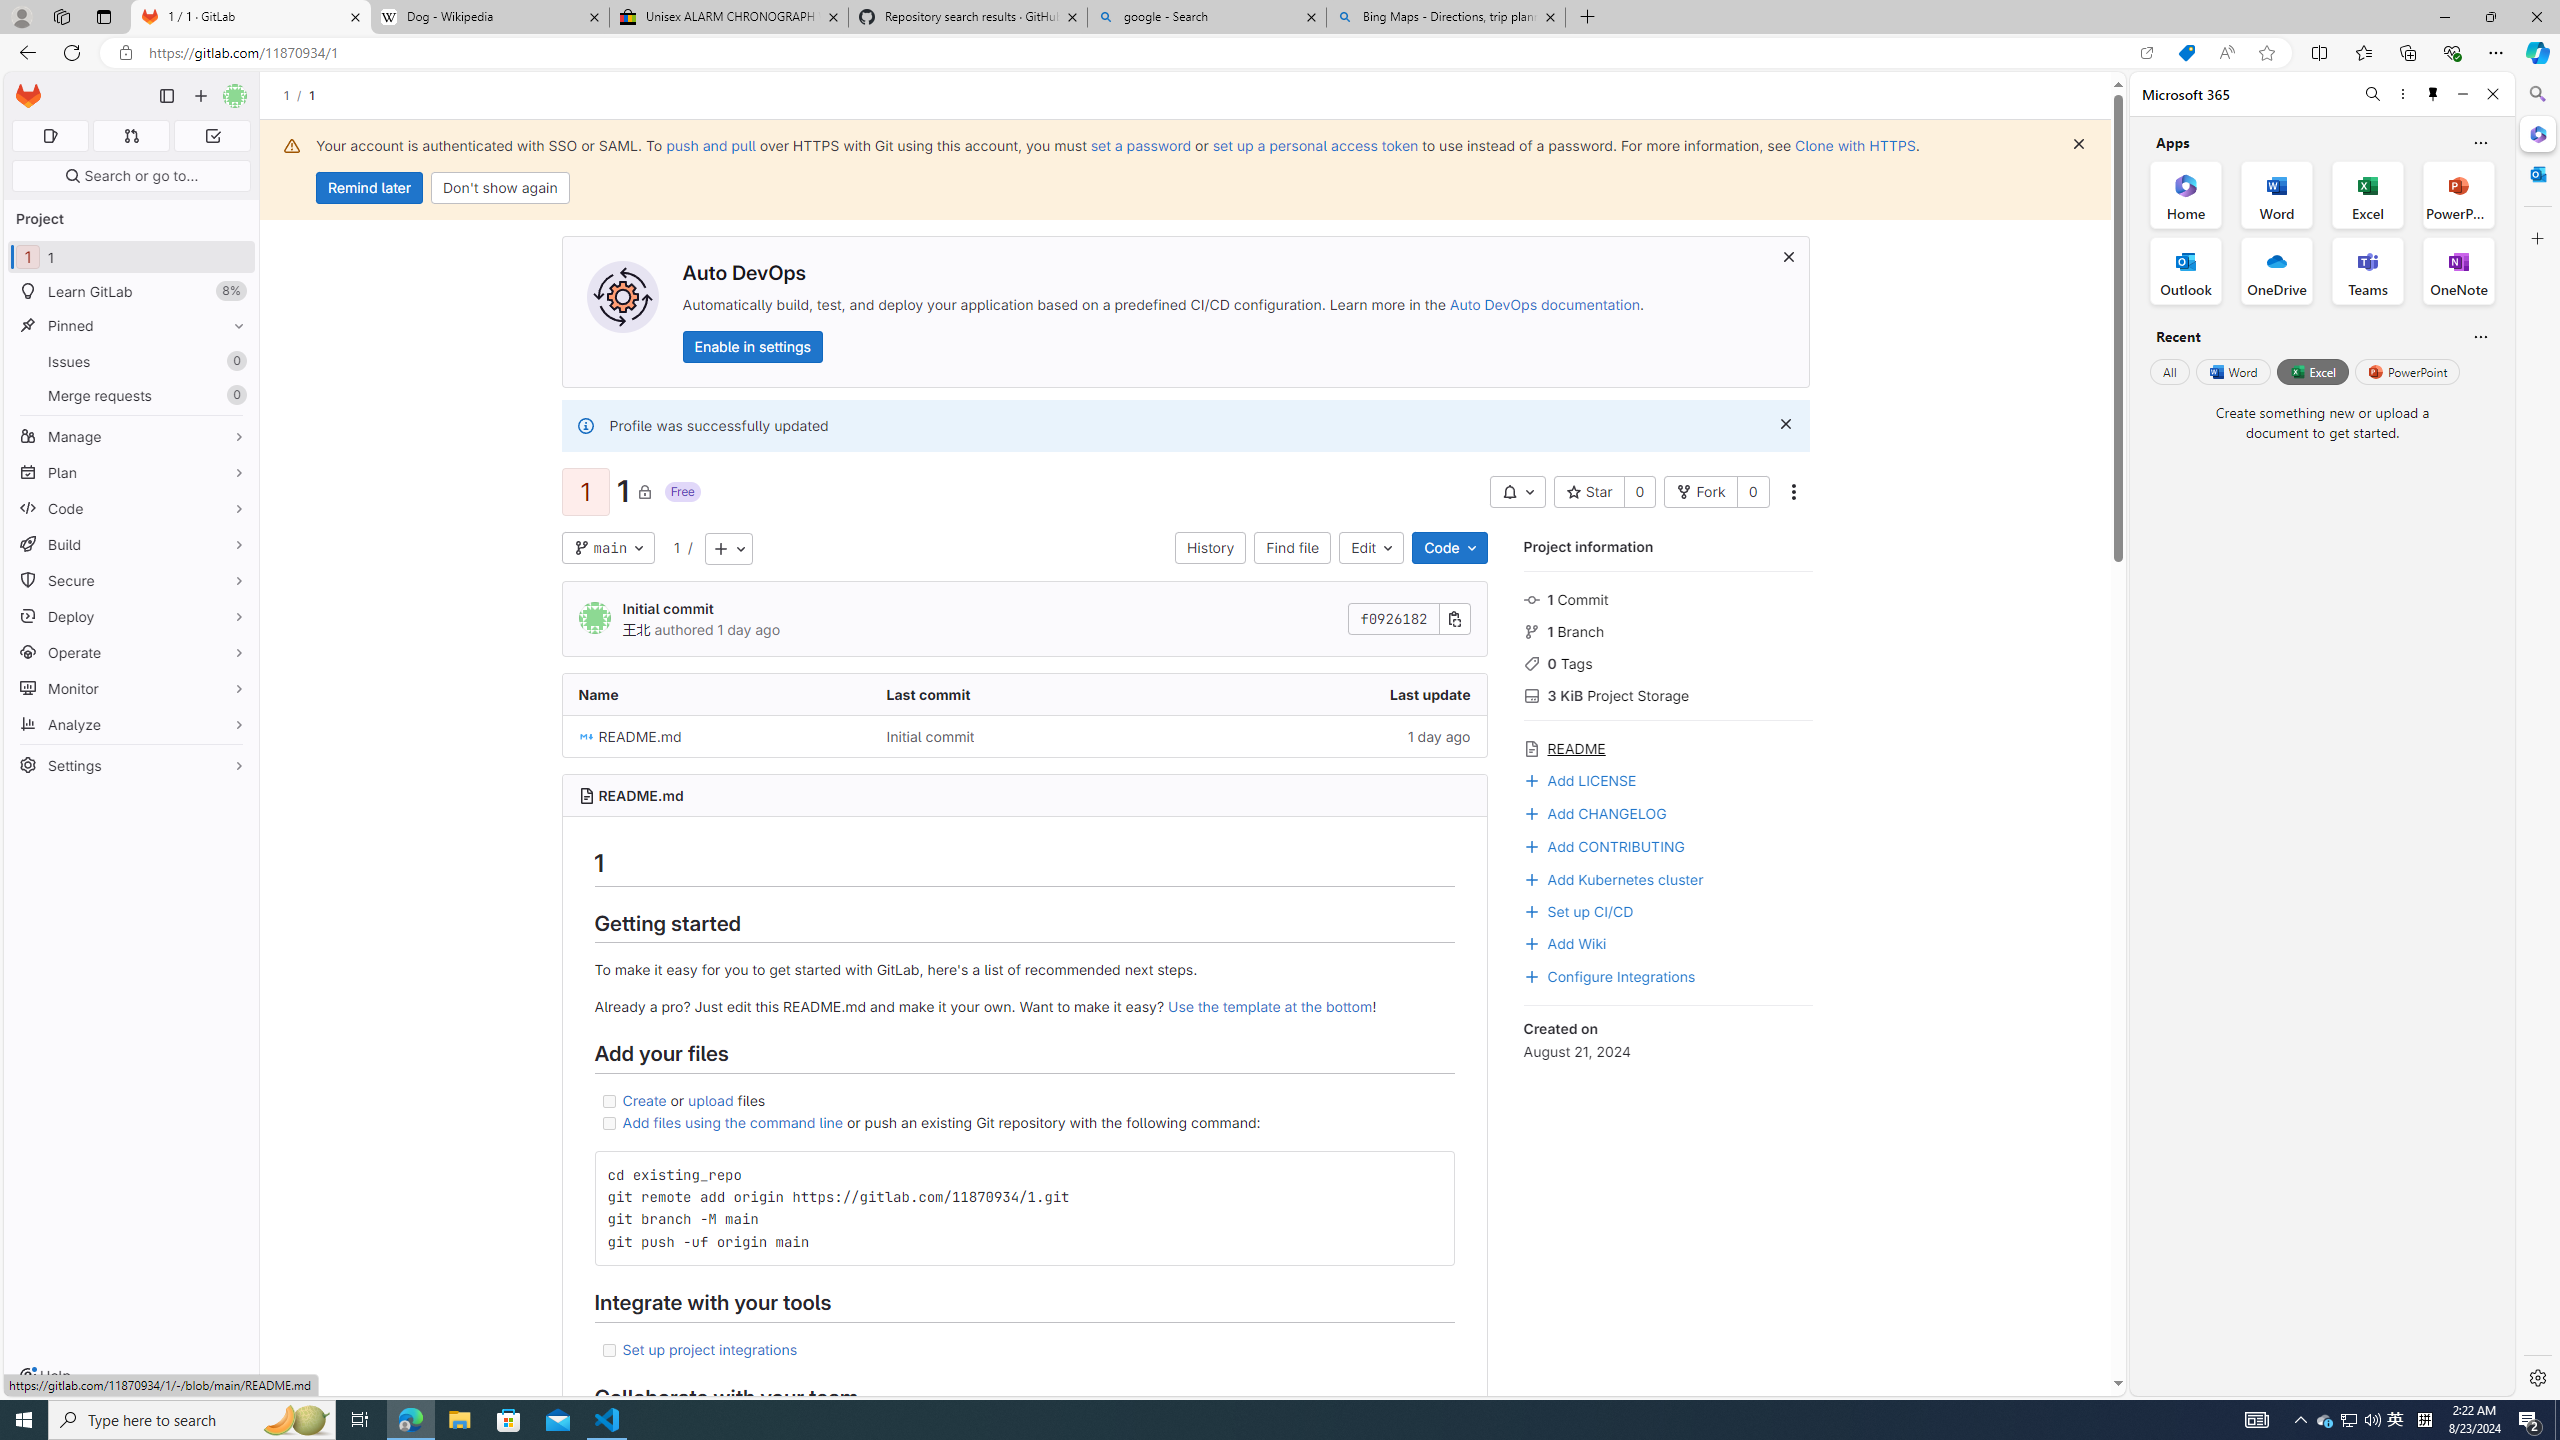 Image resolution: width=2560 pixels, height=1440 pixels. I want to click on Plan, so click(132, 472).